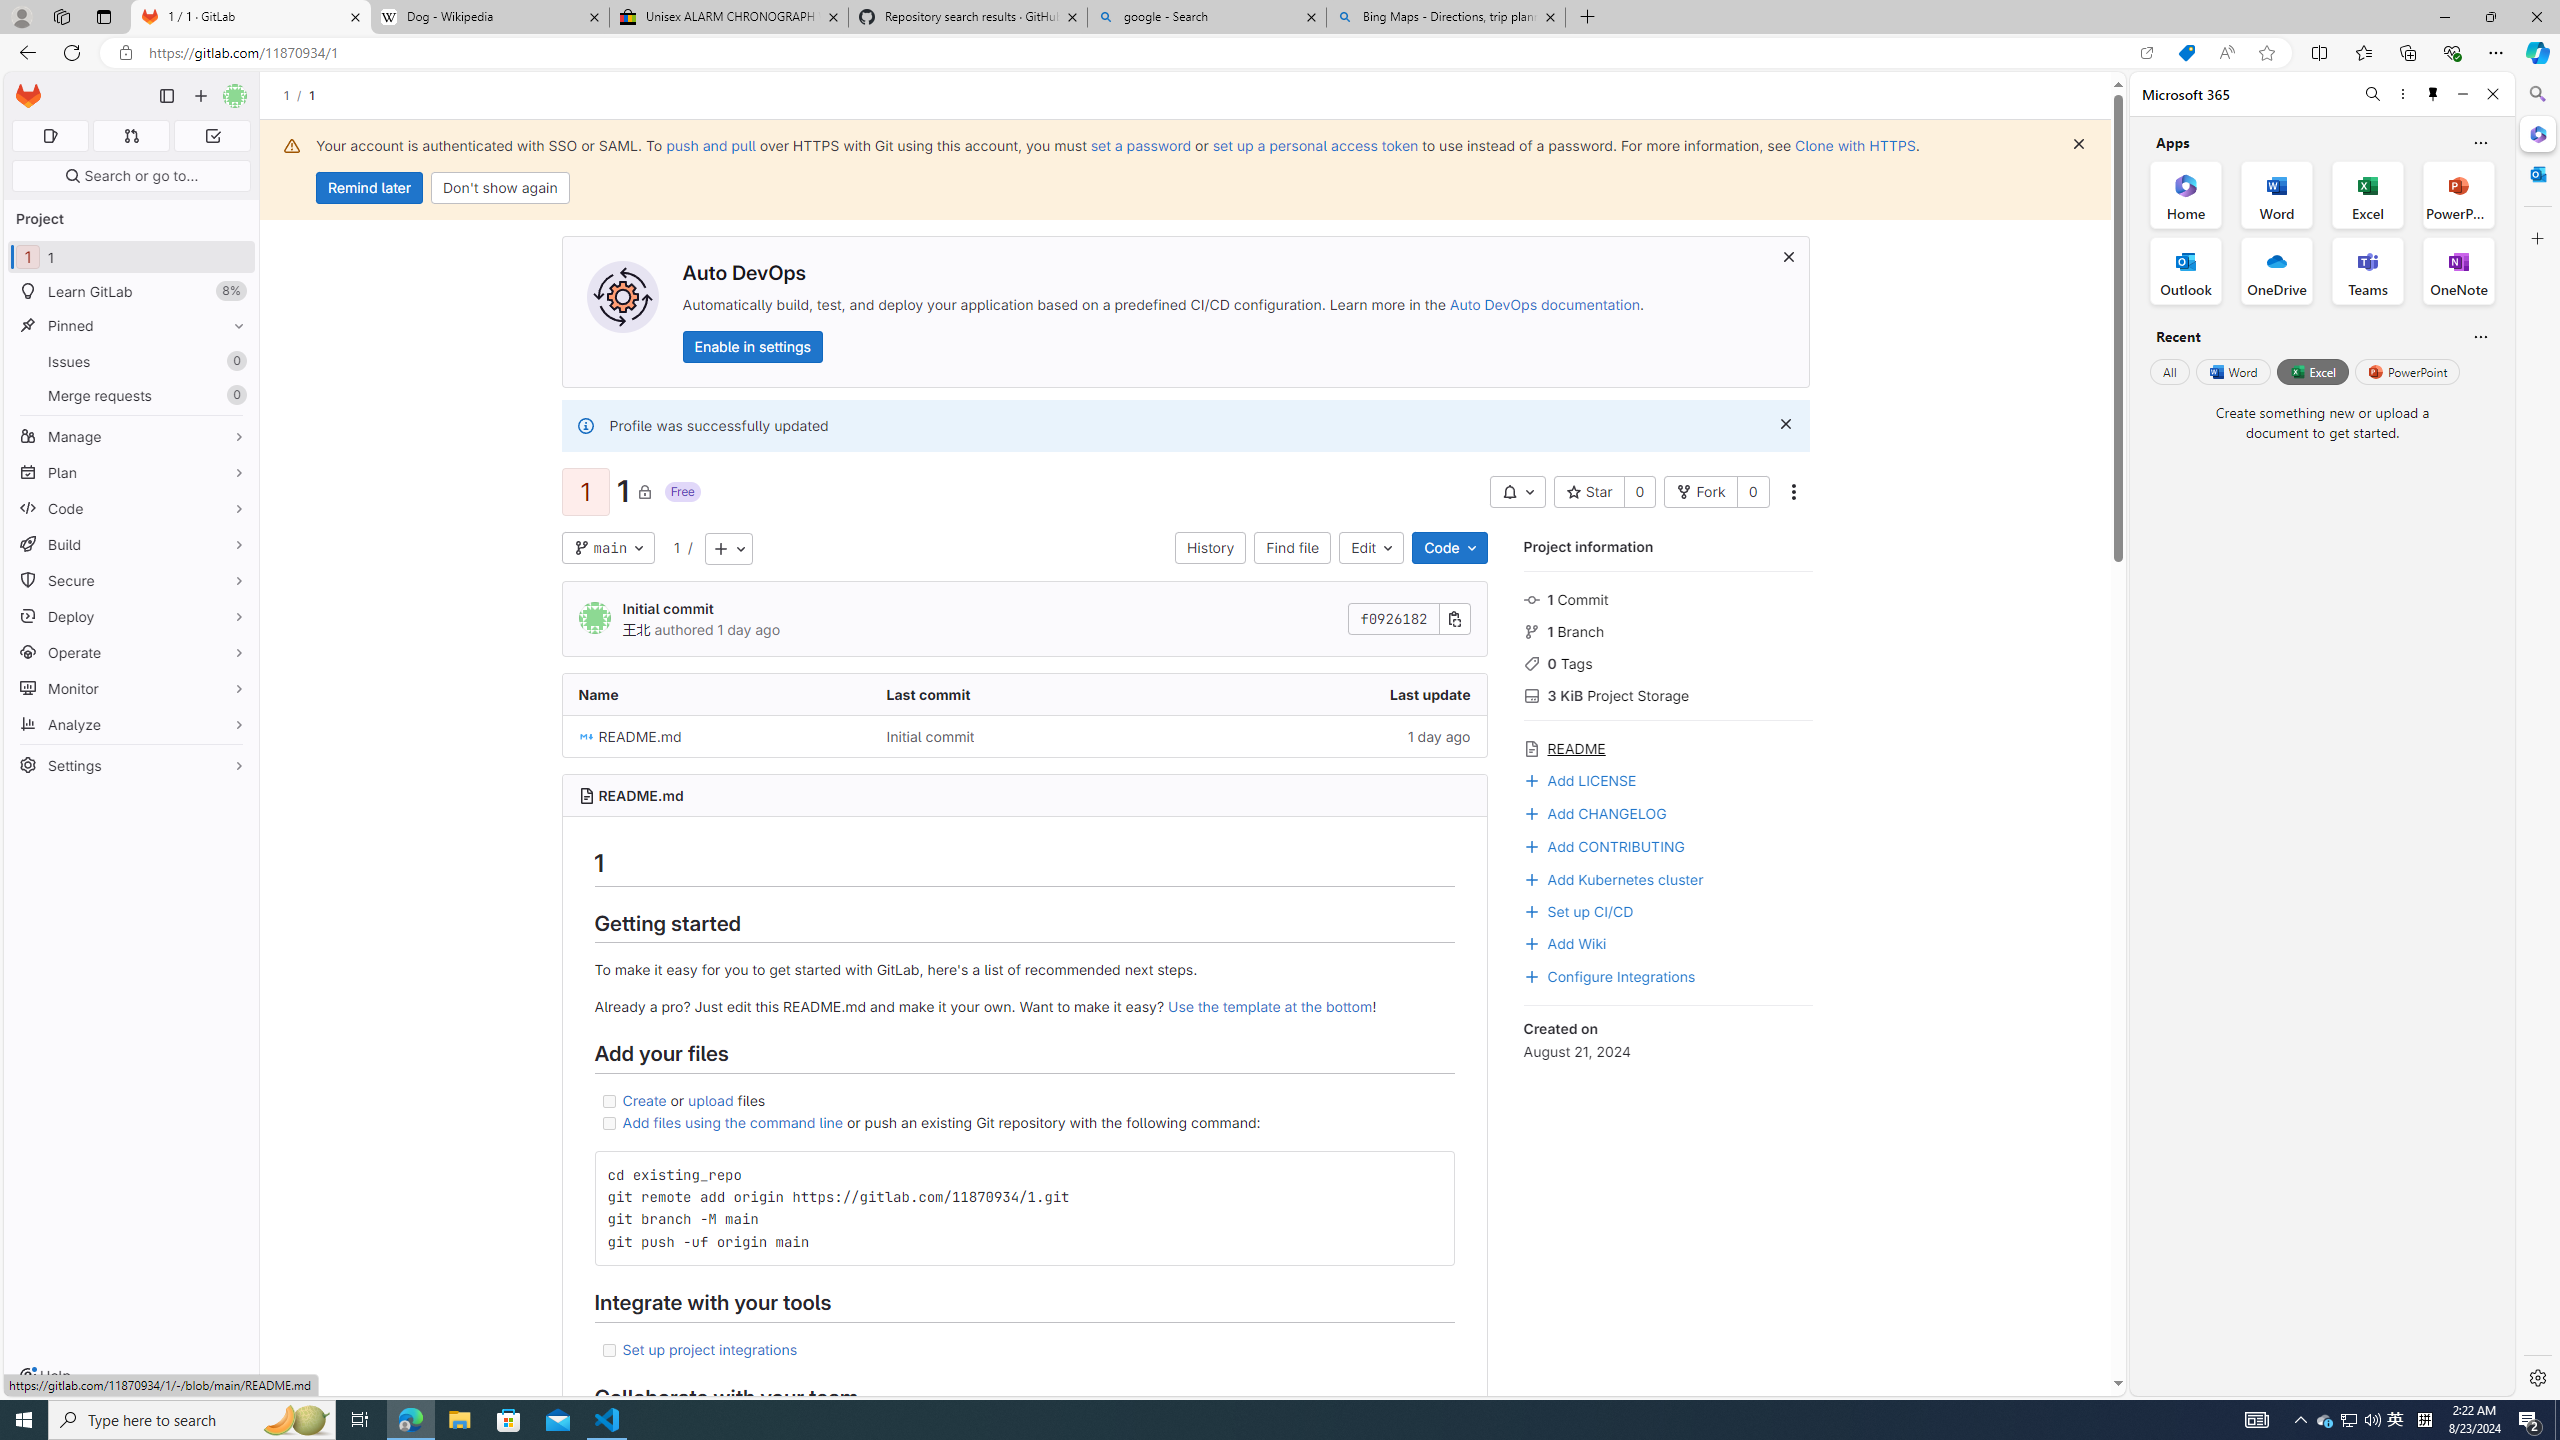 Image resolution: width=2560 pixels, height=1440 pixels. I want to click on Plan, so click(132, 472).